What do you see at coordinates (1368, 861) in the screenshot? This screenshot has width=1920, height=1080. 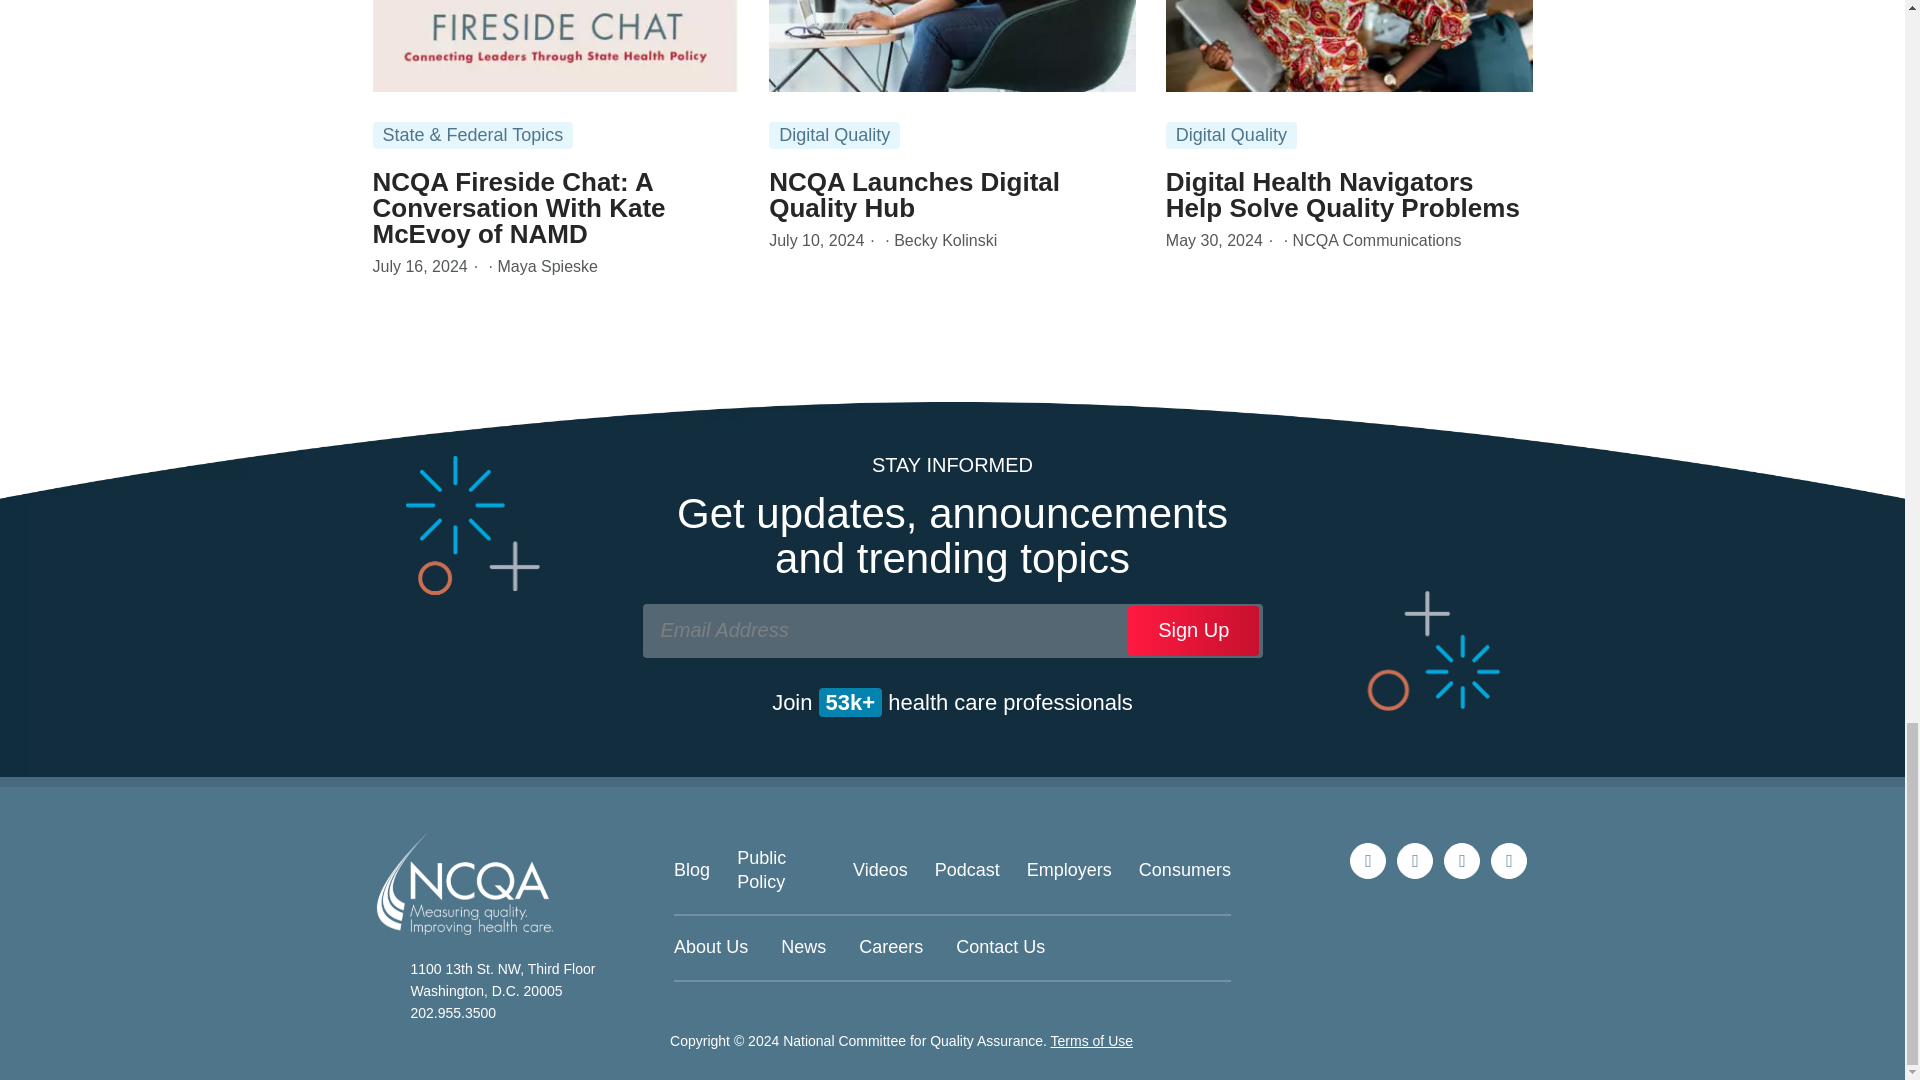 I see `Follow us on X` at bounding box center [1368, 861].